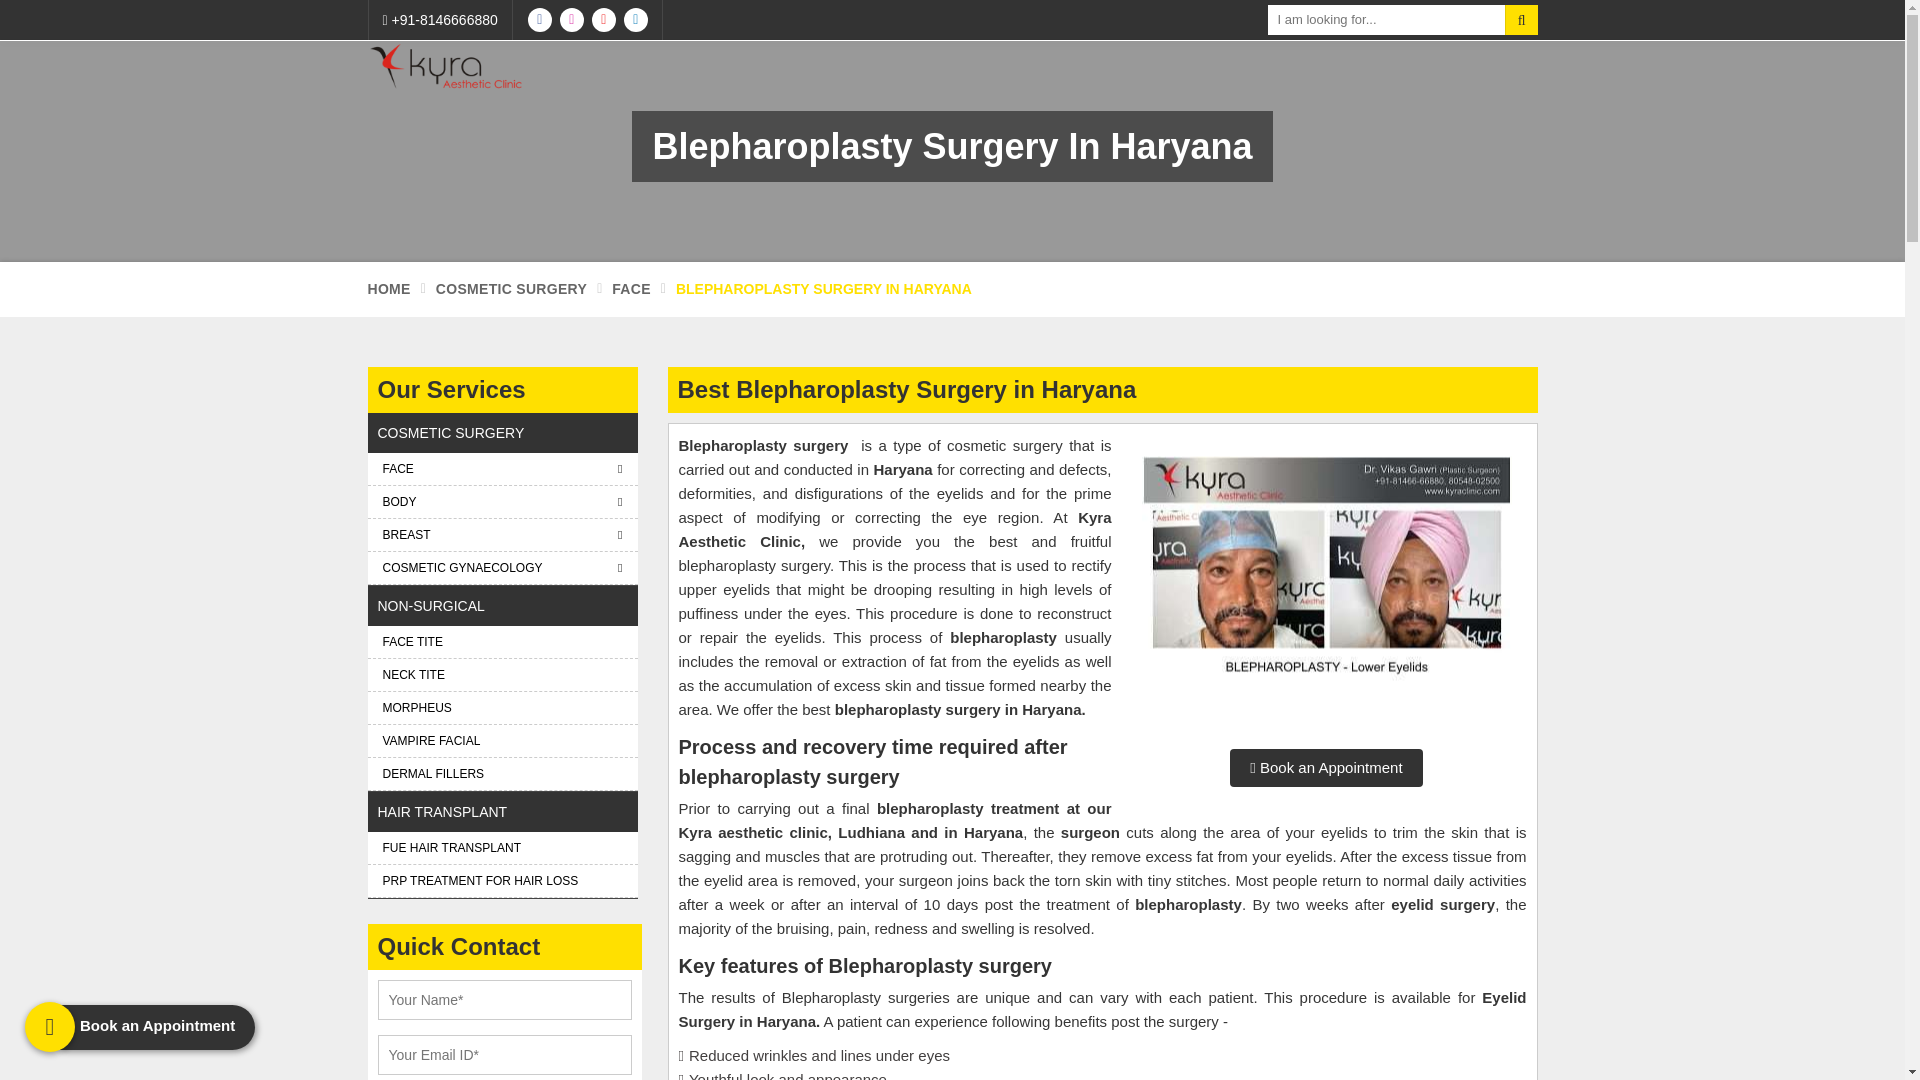 This screenshot has width=1920, height=1080. I want to click on Call Us, so click(440, 20).